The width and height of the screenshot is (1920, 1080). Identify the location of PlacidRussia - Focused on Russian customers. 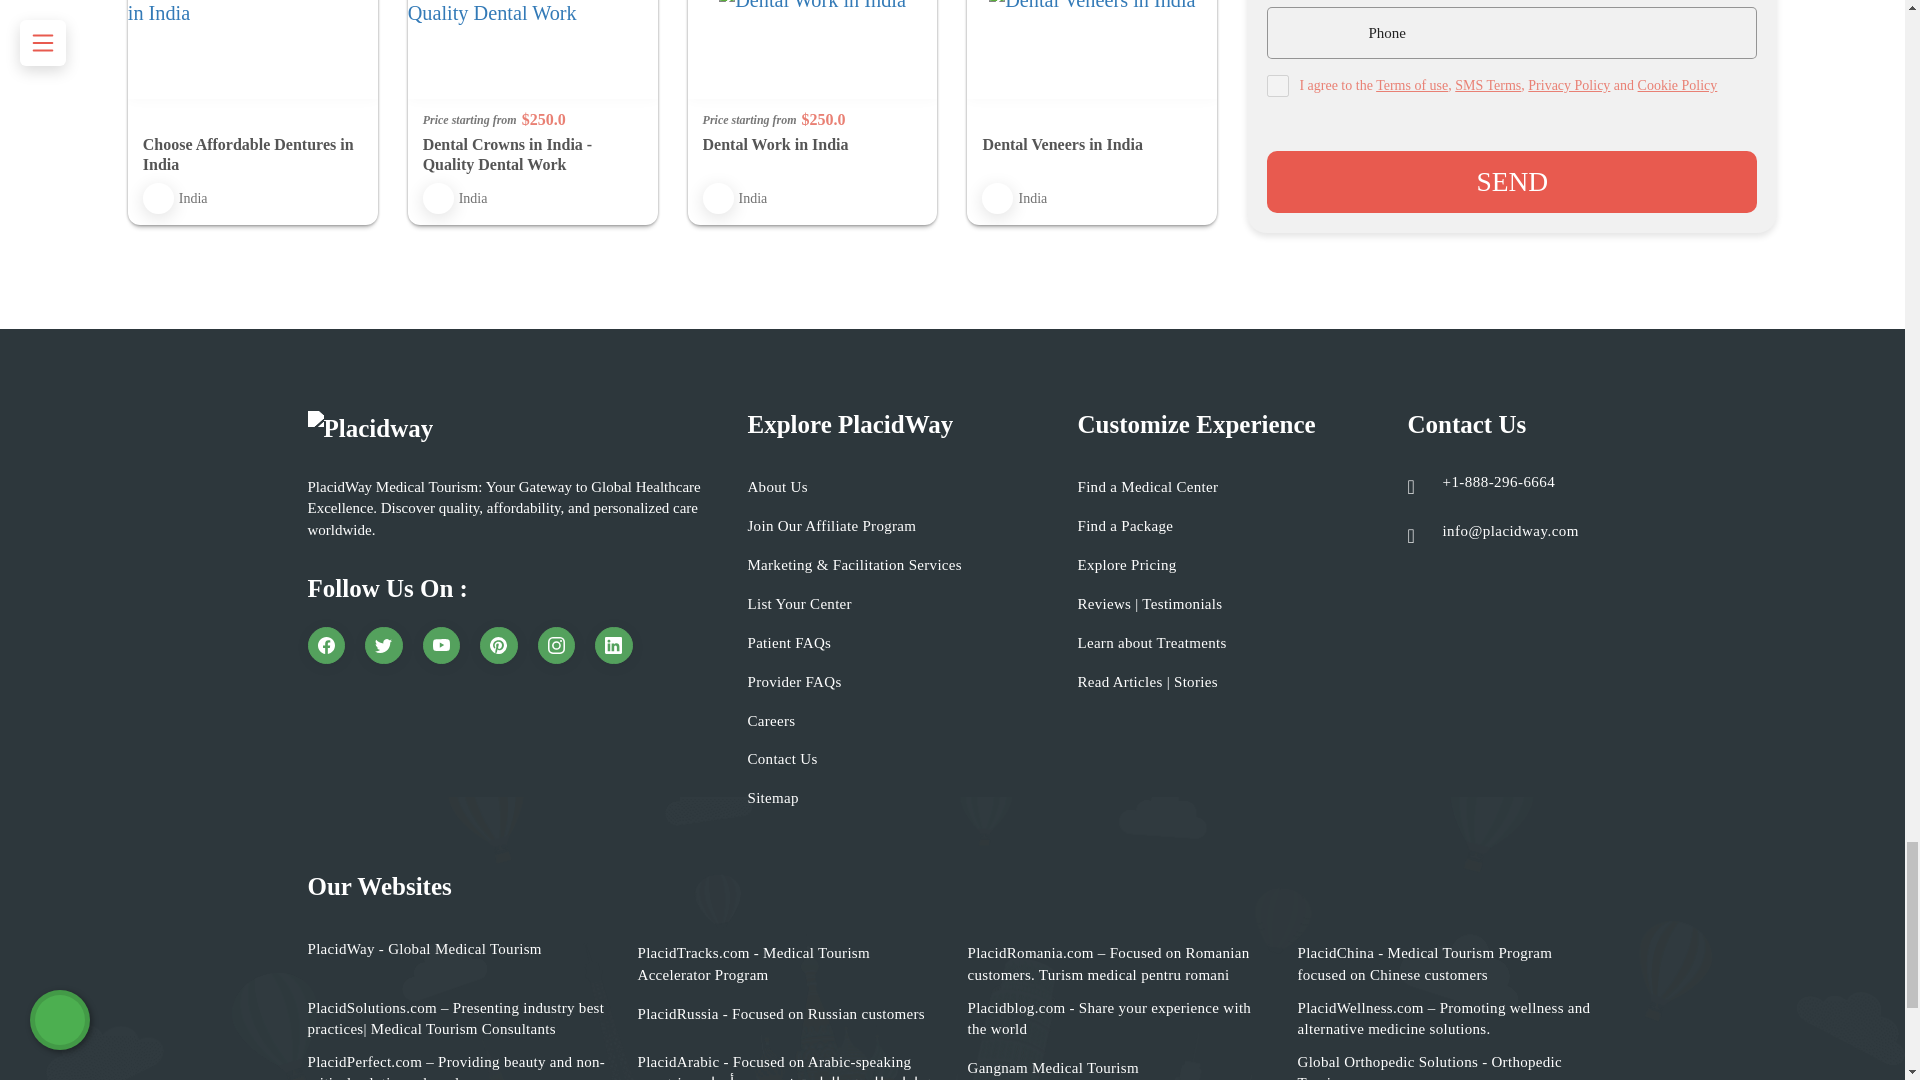
(781, 1014).